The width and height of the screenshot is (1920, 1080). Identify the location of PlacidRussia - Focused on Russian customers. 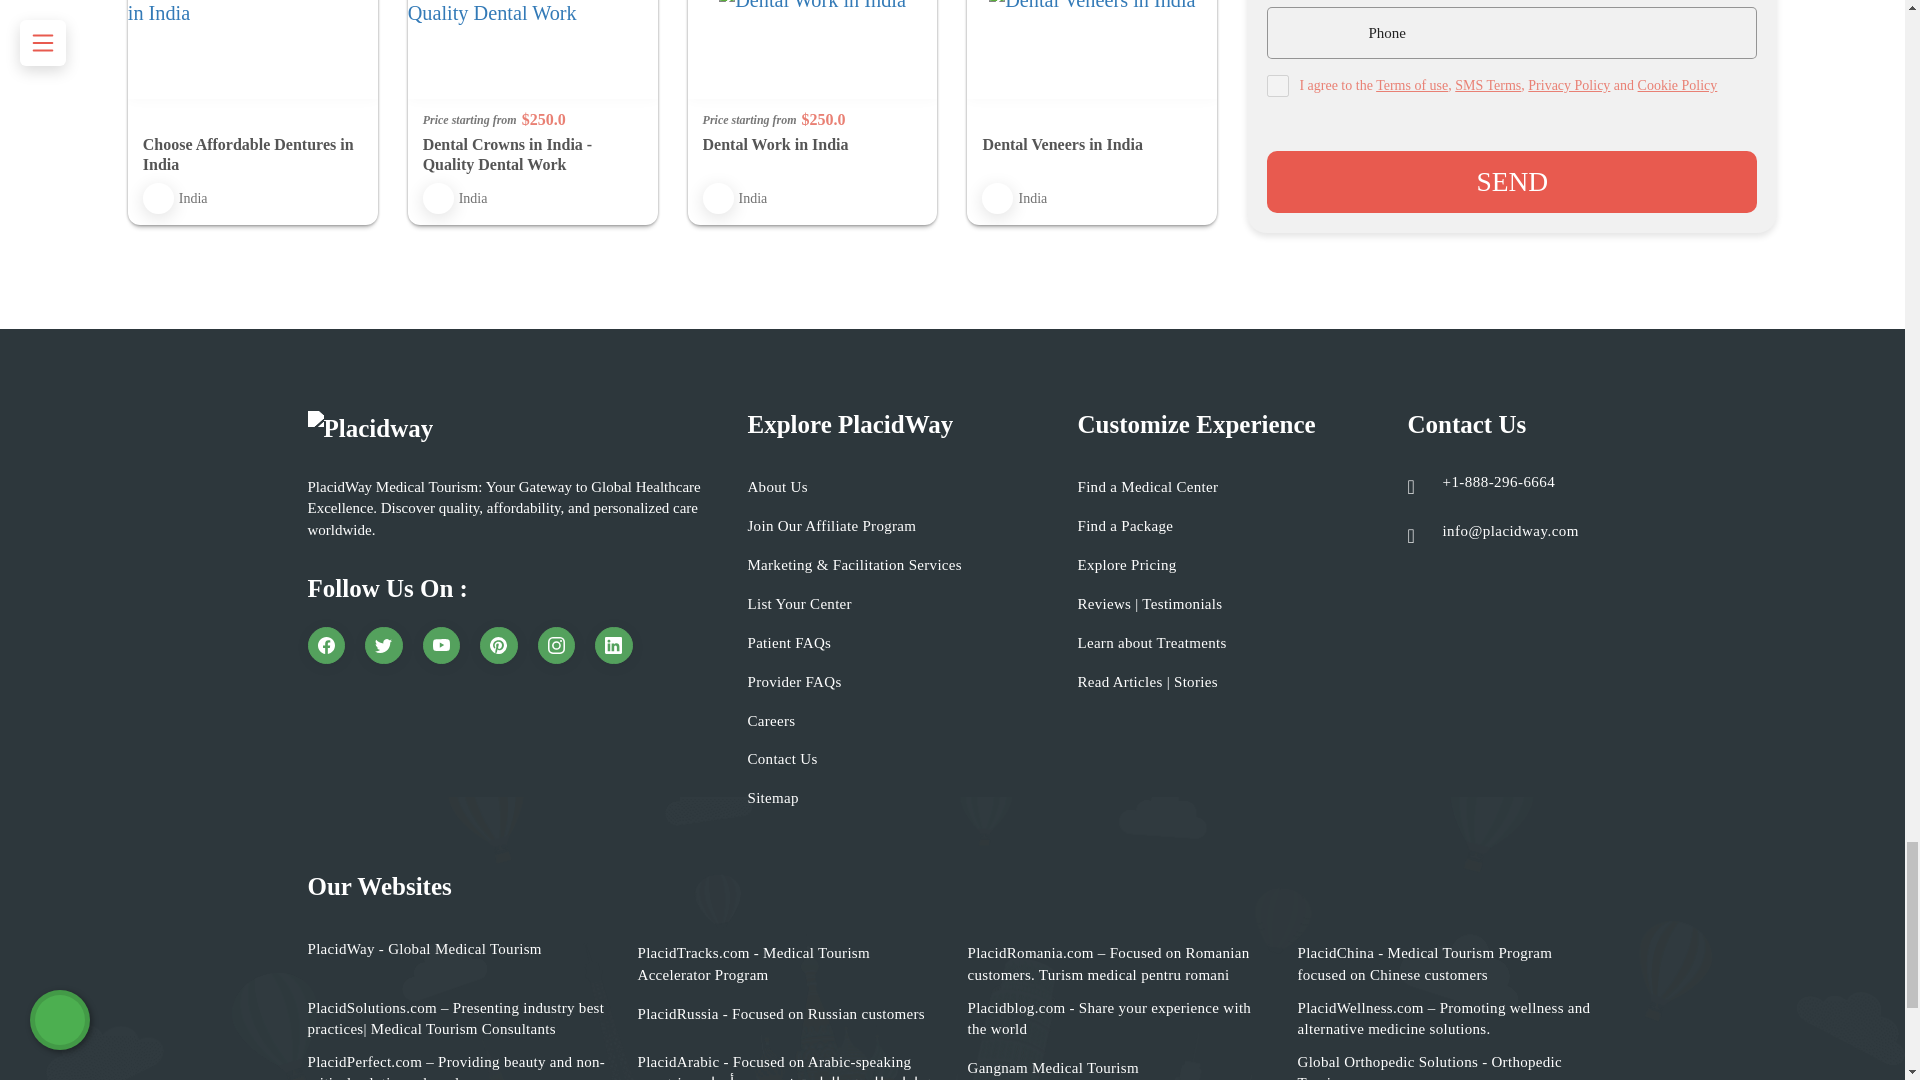
(781, 1014).